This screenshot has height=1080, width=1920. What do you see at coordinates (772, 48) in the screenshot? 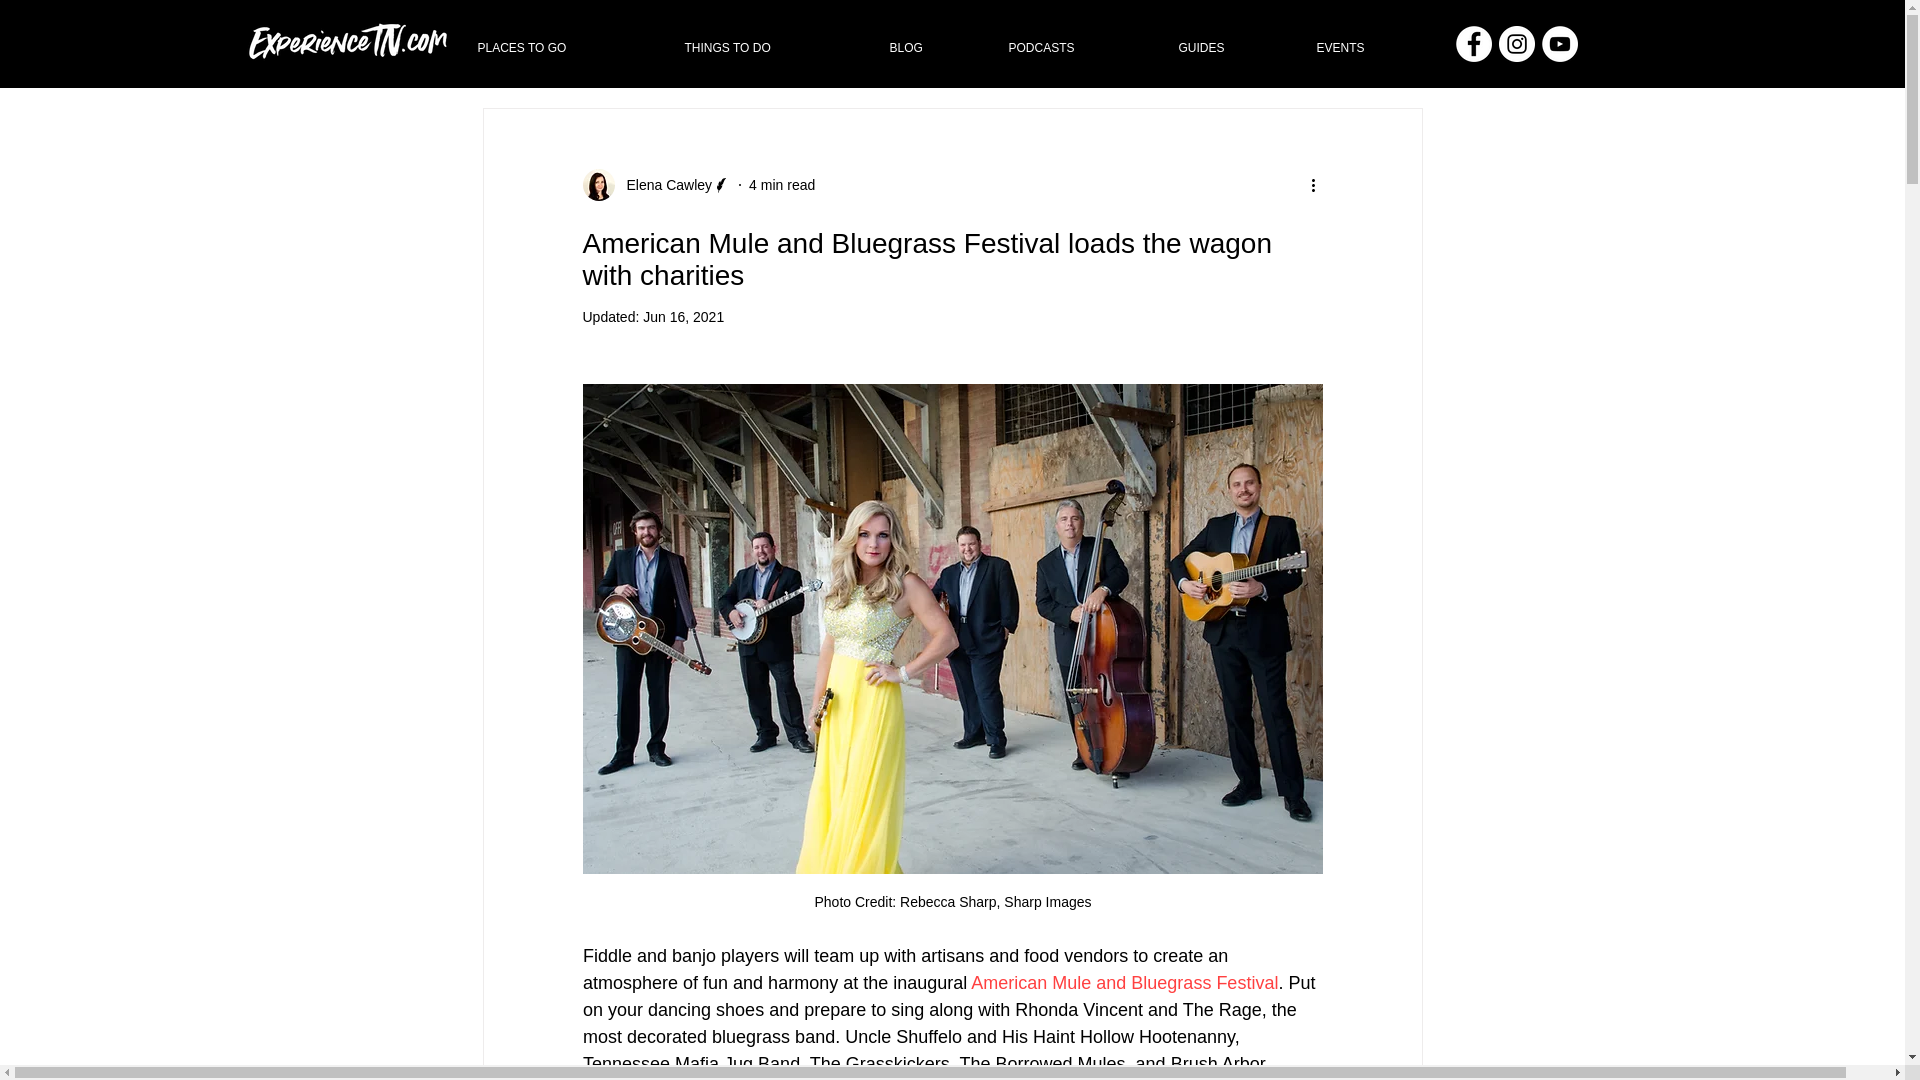
I see `THINGS TO DO` at bounding box center [772, 48].